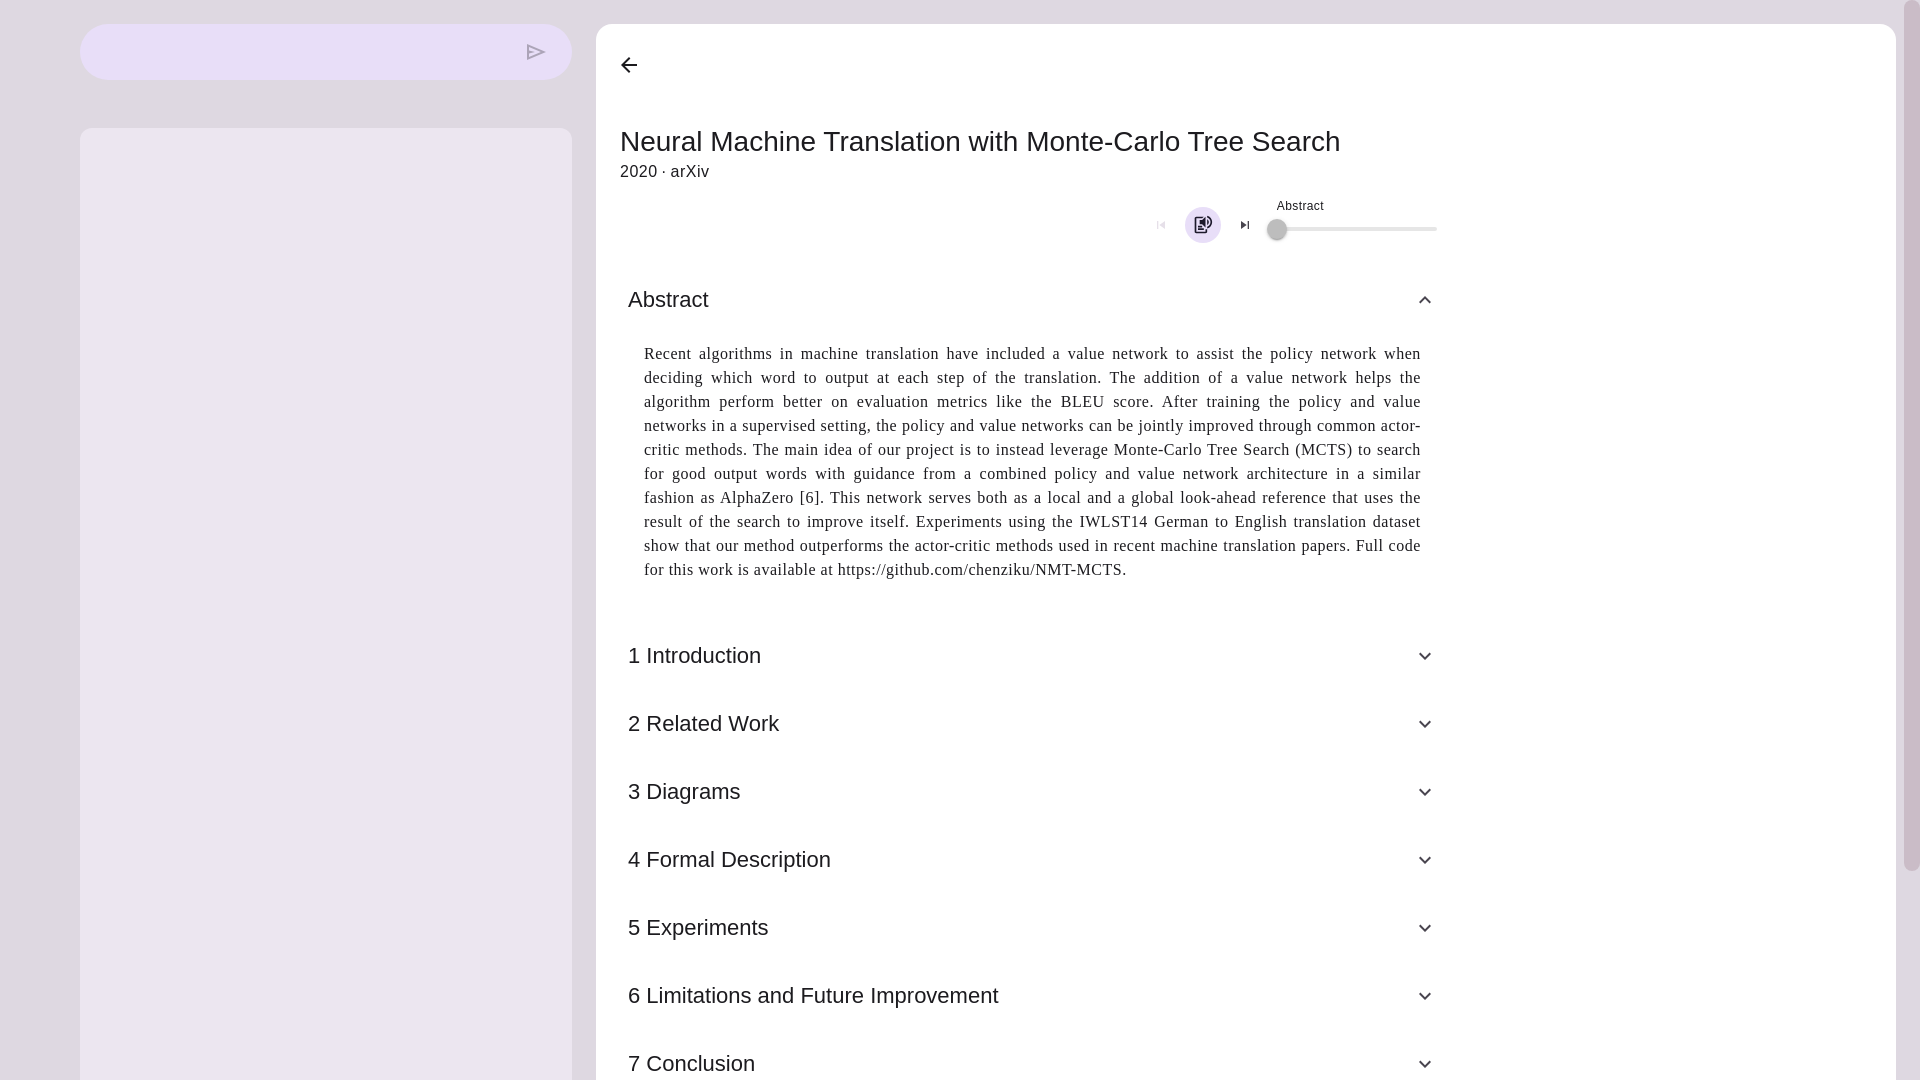  Describe the element at coordinates (1276, 228) in the screenshot. I see `0` at that location.